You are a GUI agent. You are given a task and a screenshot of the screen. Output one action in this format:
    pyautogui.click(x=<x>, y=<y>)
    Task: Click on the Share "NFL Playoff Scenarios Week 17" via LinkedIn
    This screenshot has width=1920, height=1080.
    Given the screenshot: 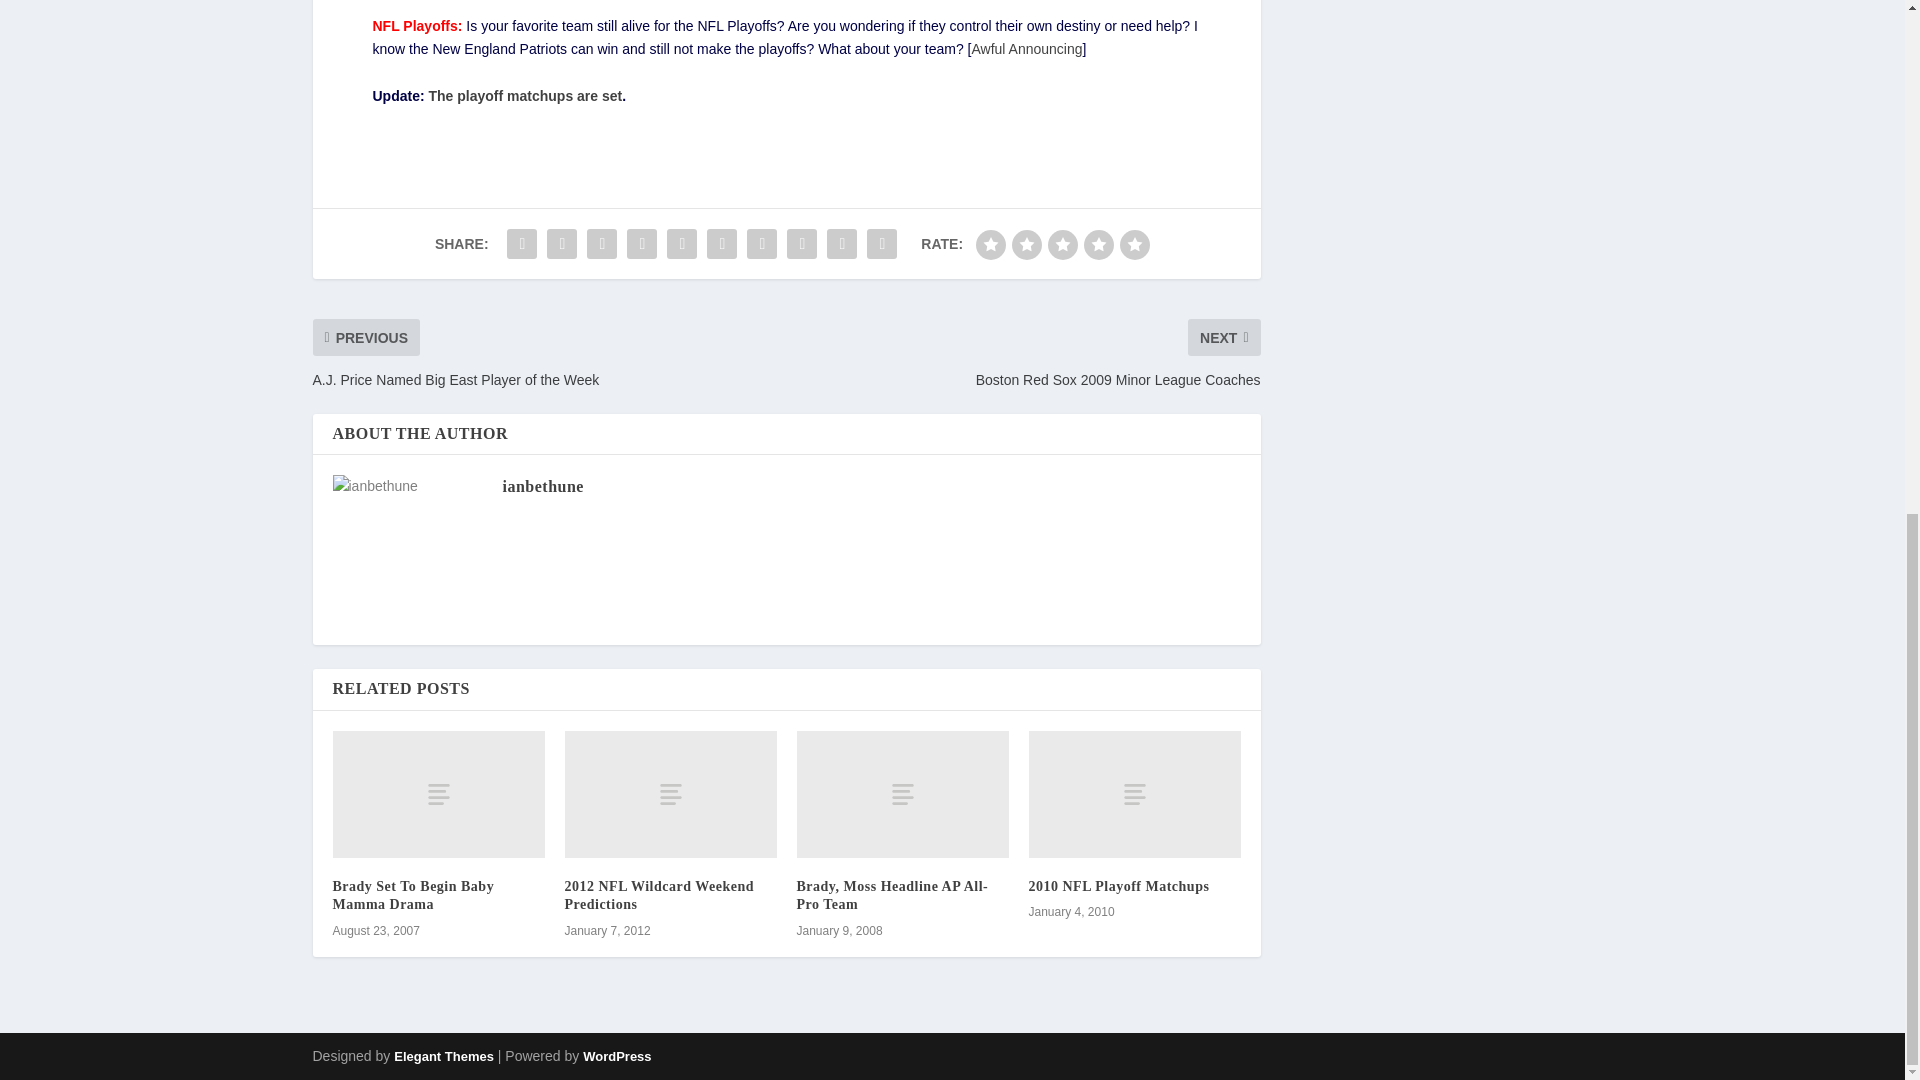 What is the action you would take?
    pyautogui.click(x=722, y=243)
    